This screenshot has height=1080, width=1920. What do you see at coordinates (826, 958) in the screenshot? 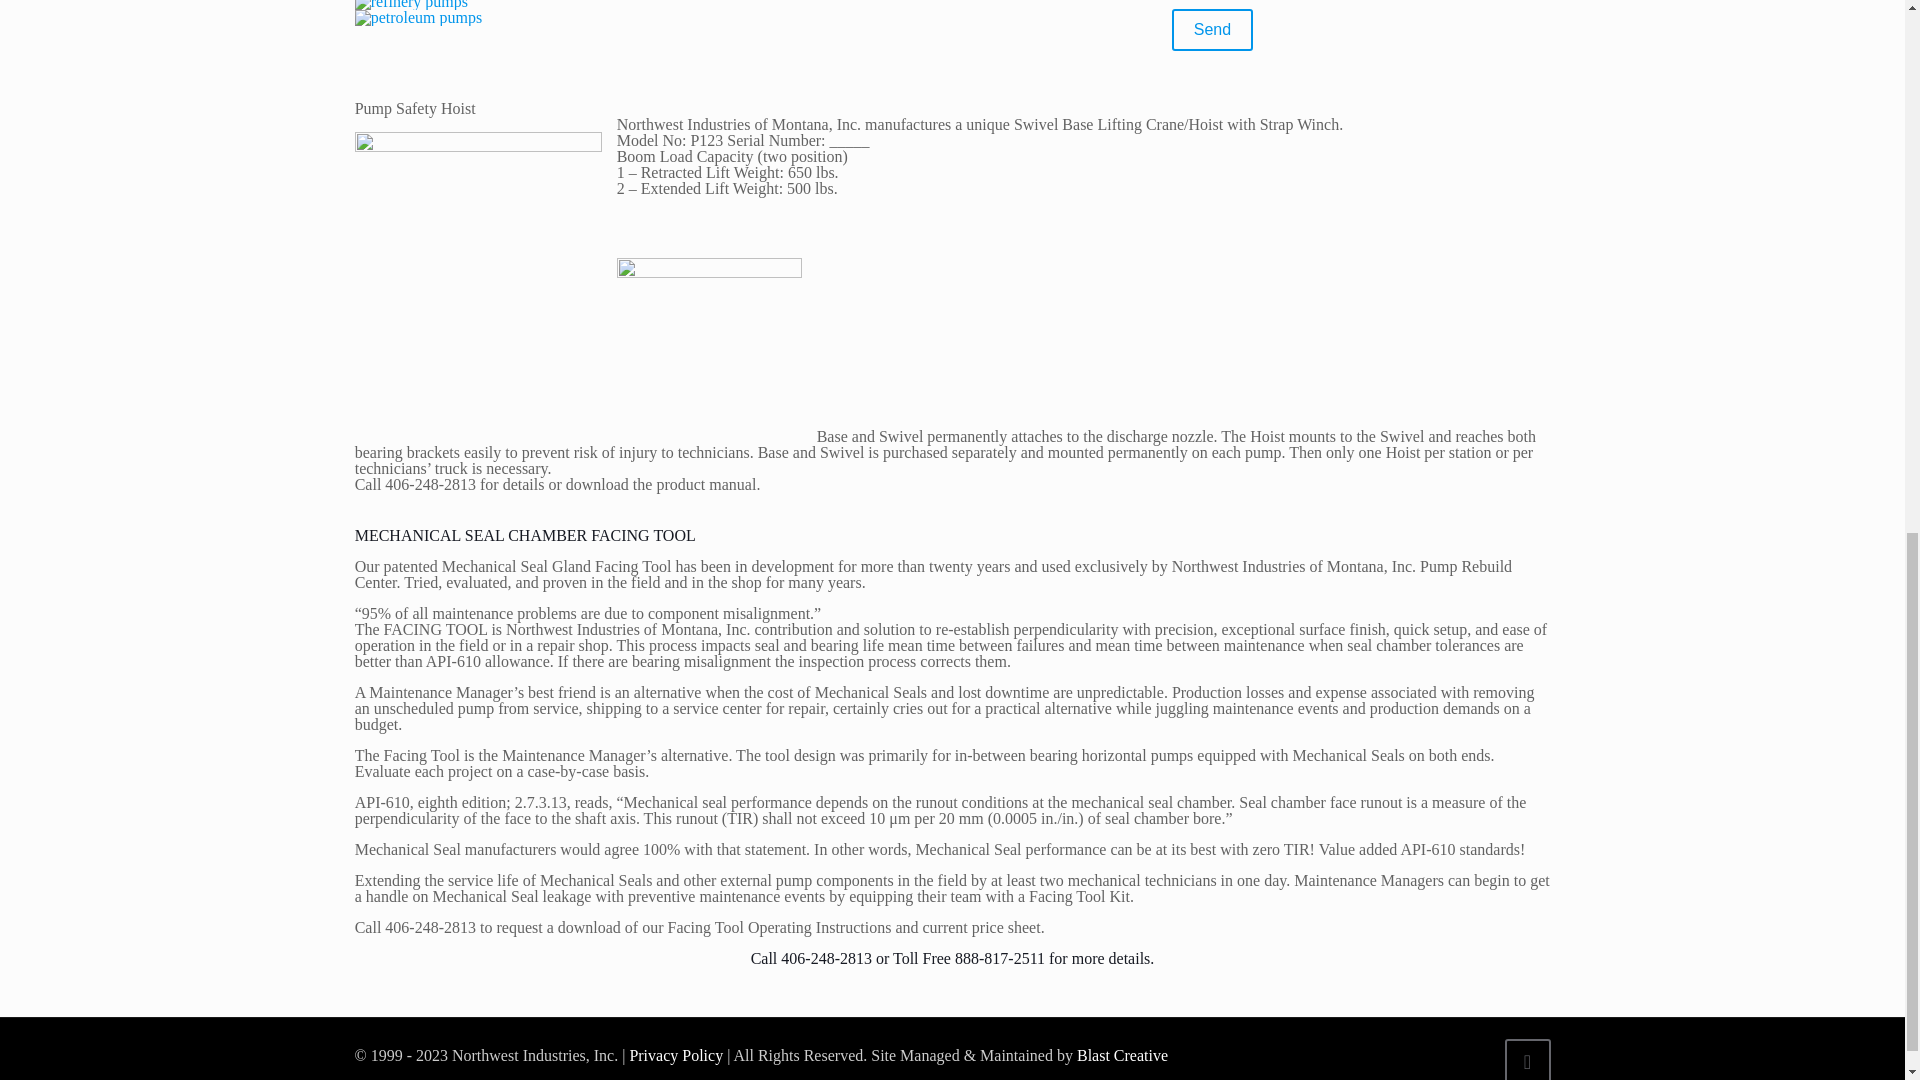
I see `406-248-2813` at bounding box center [826, 958].